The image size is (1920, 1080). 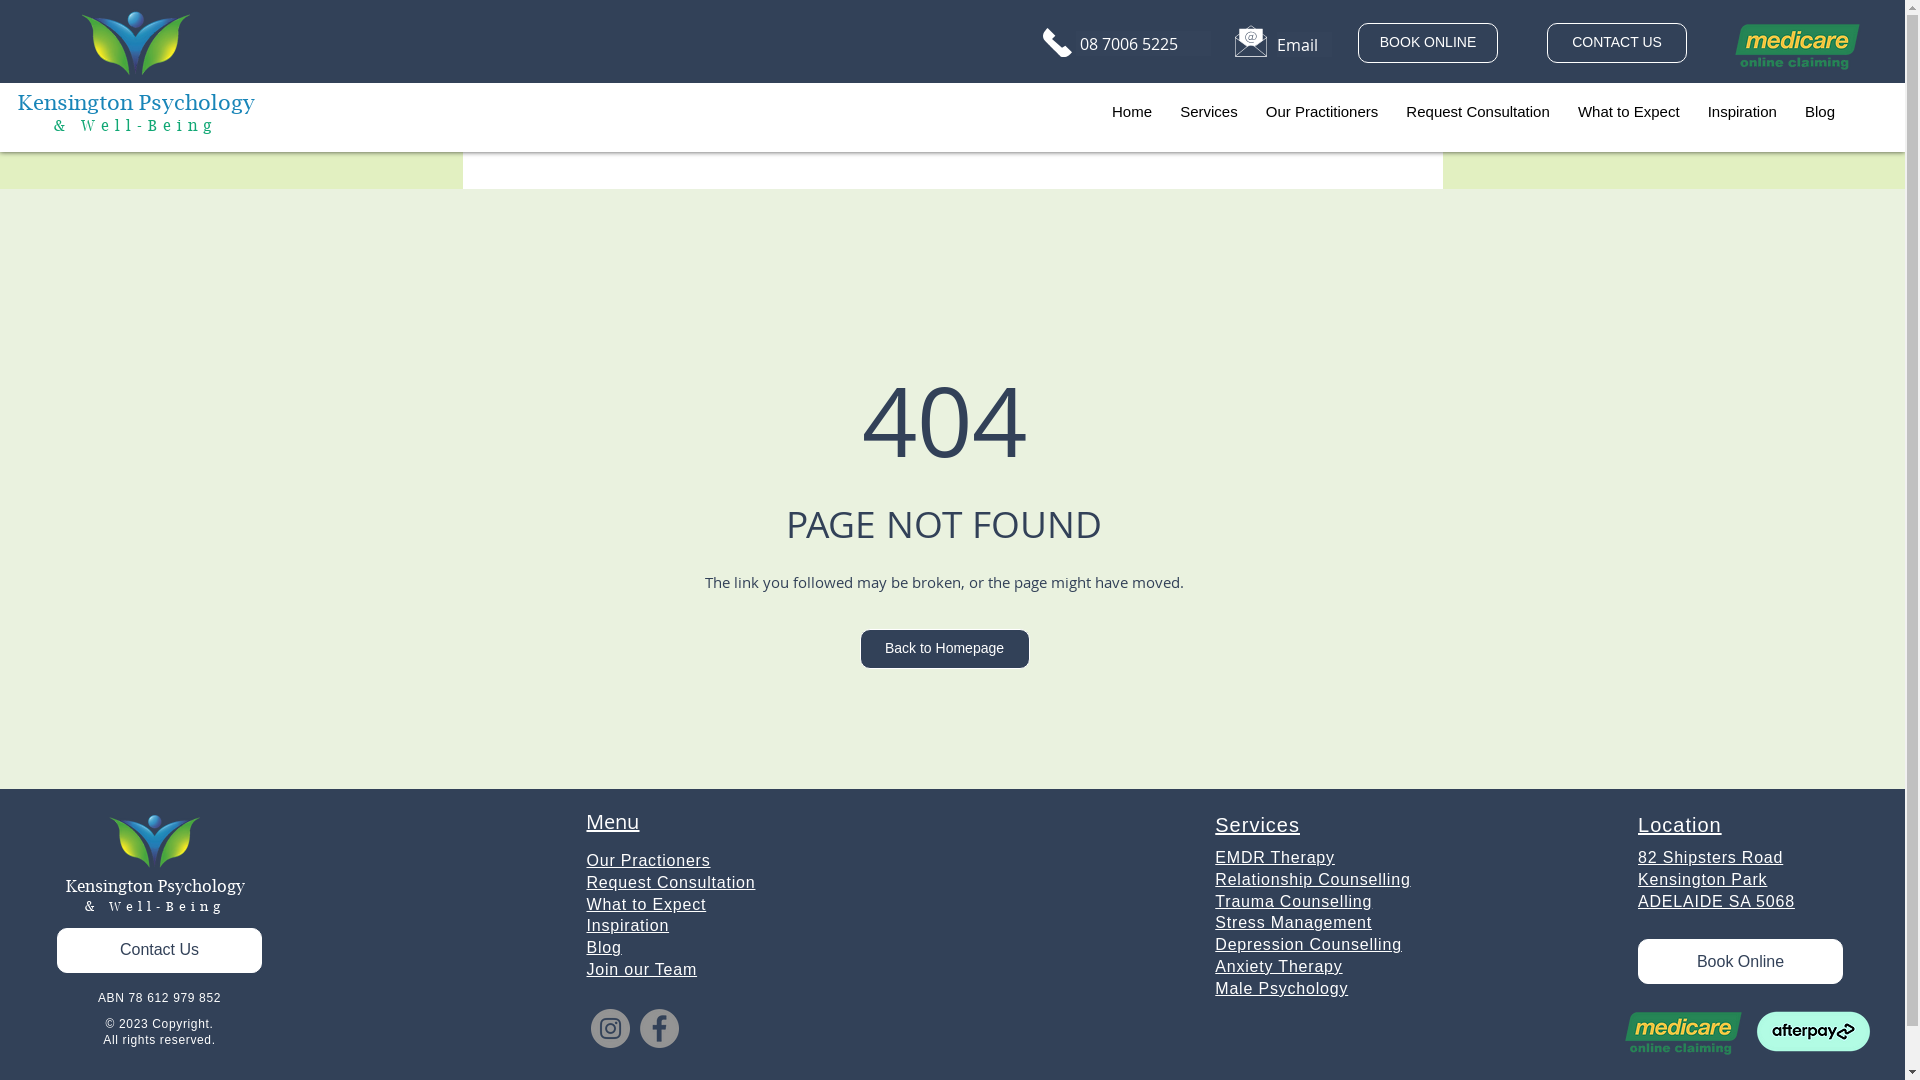 I want to click on 82 Shipsters Road, so click(x=1710, y=857).